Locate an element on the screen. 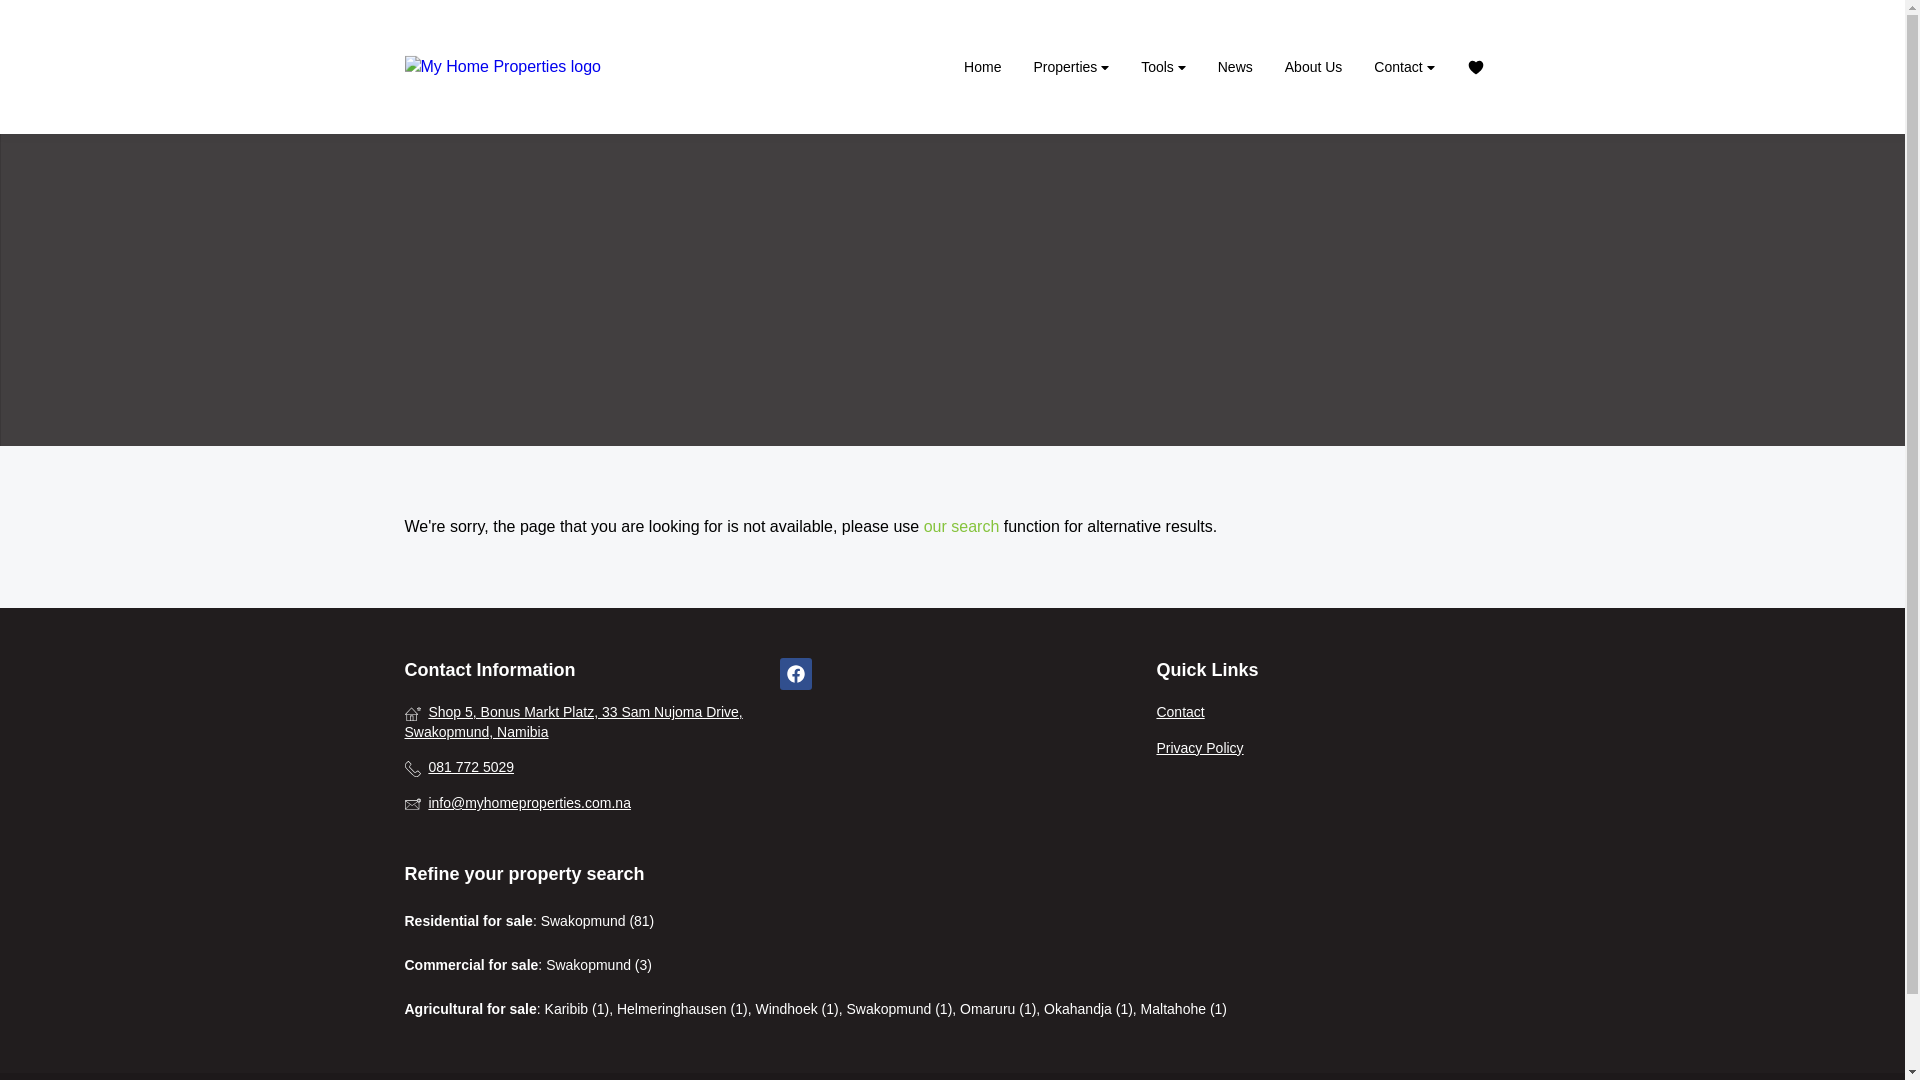 The height and width of the screenshot is (1080, 1920). About Us is located at coordinates (1314, 66).